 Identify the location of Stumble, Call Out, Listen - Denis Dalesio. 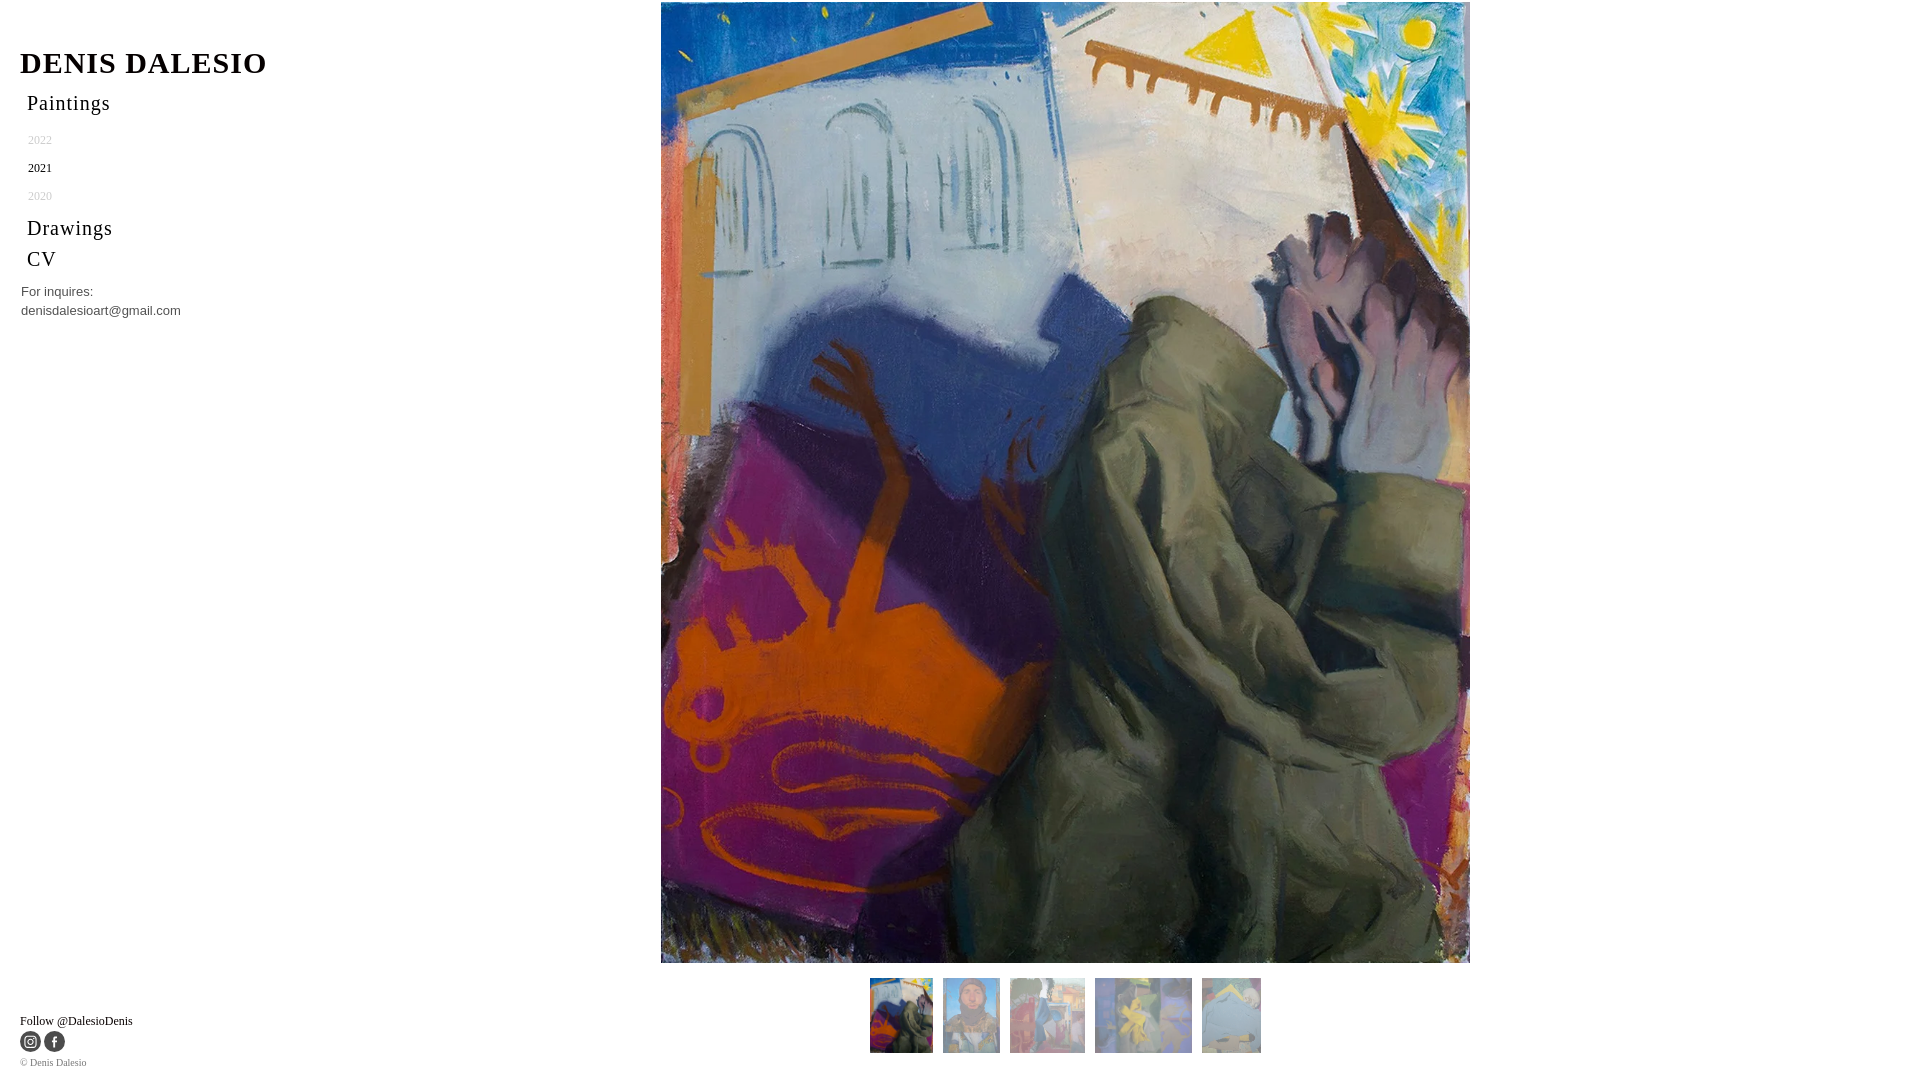
(902, 1016).